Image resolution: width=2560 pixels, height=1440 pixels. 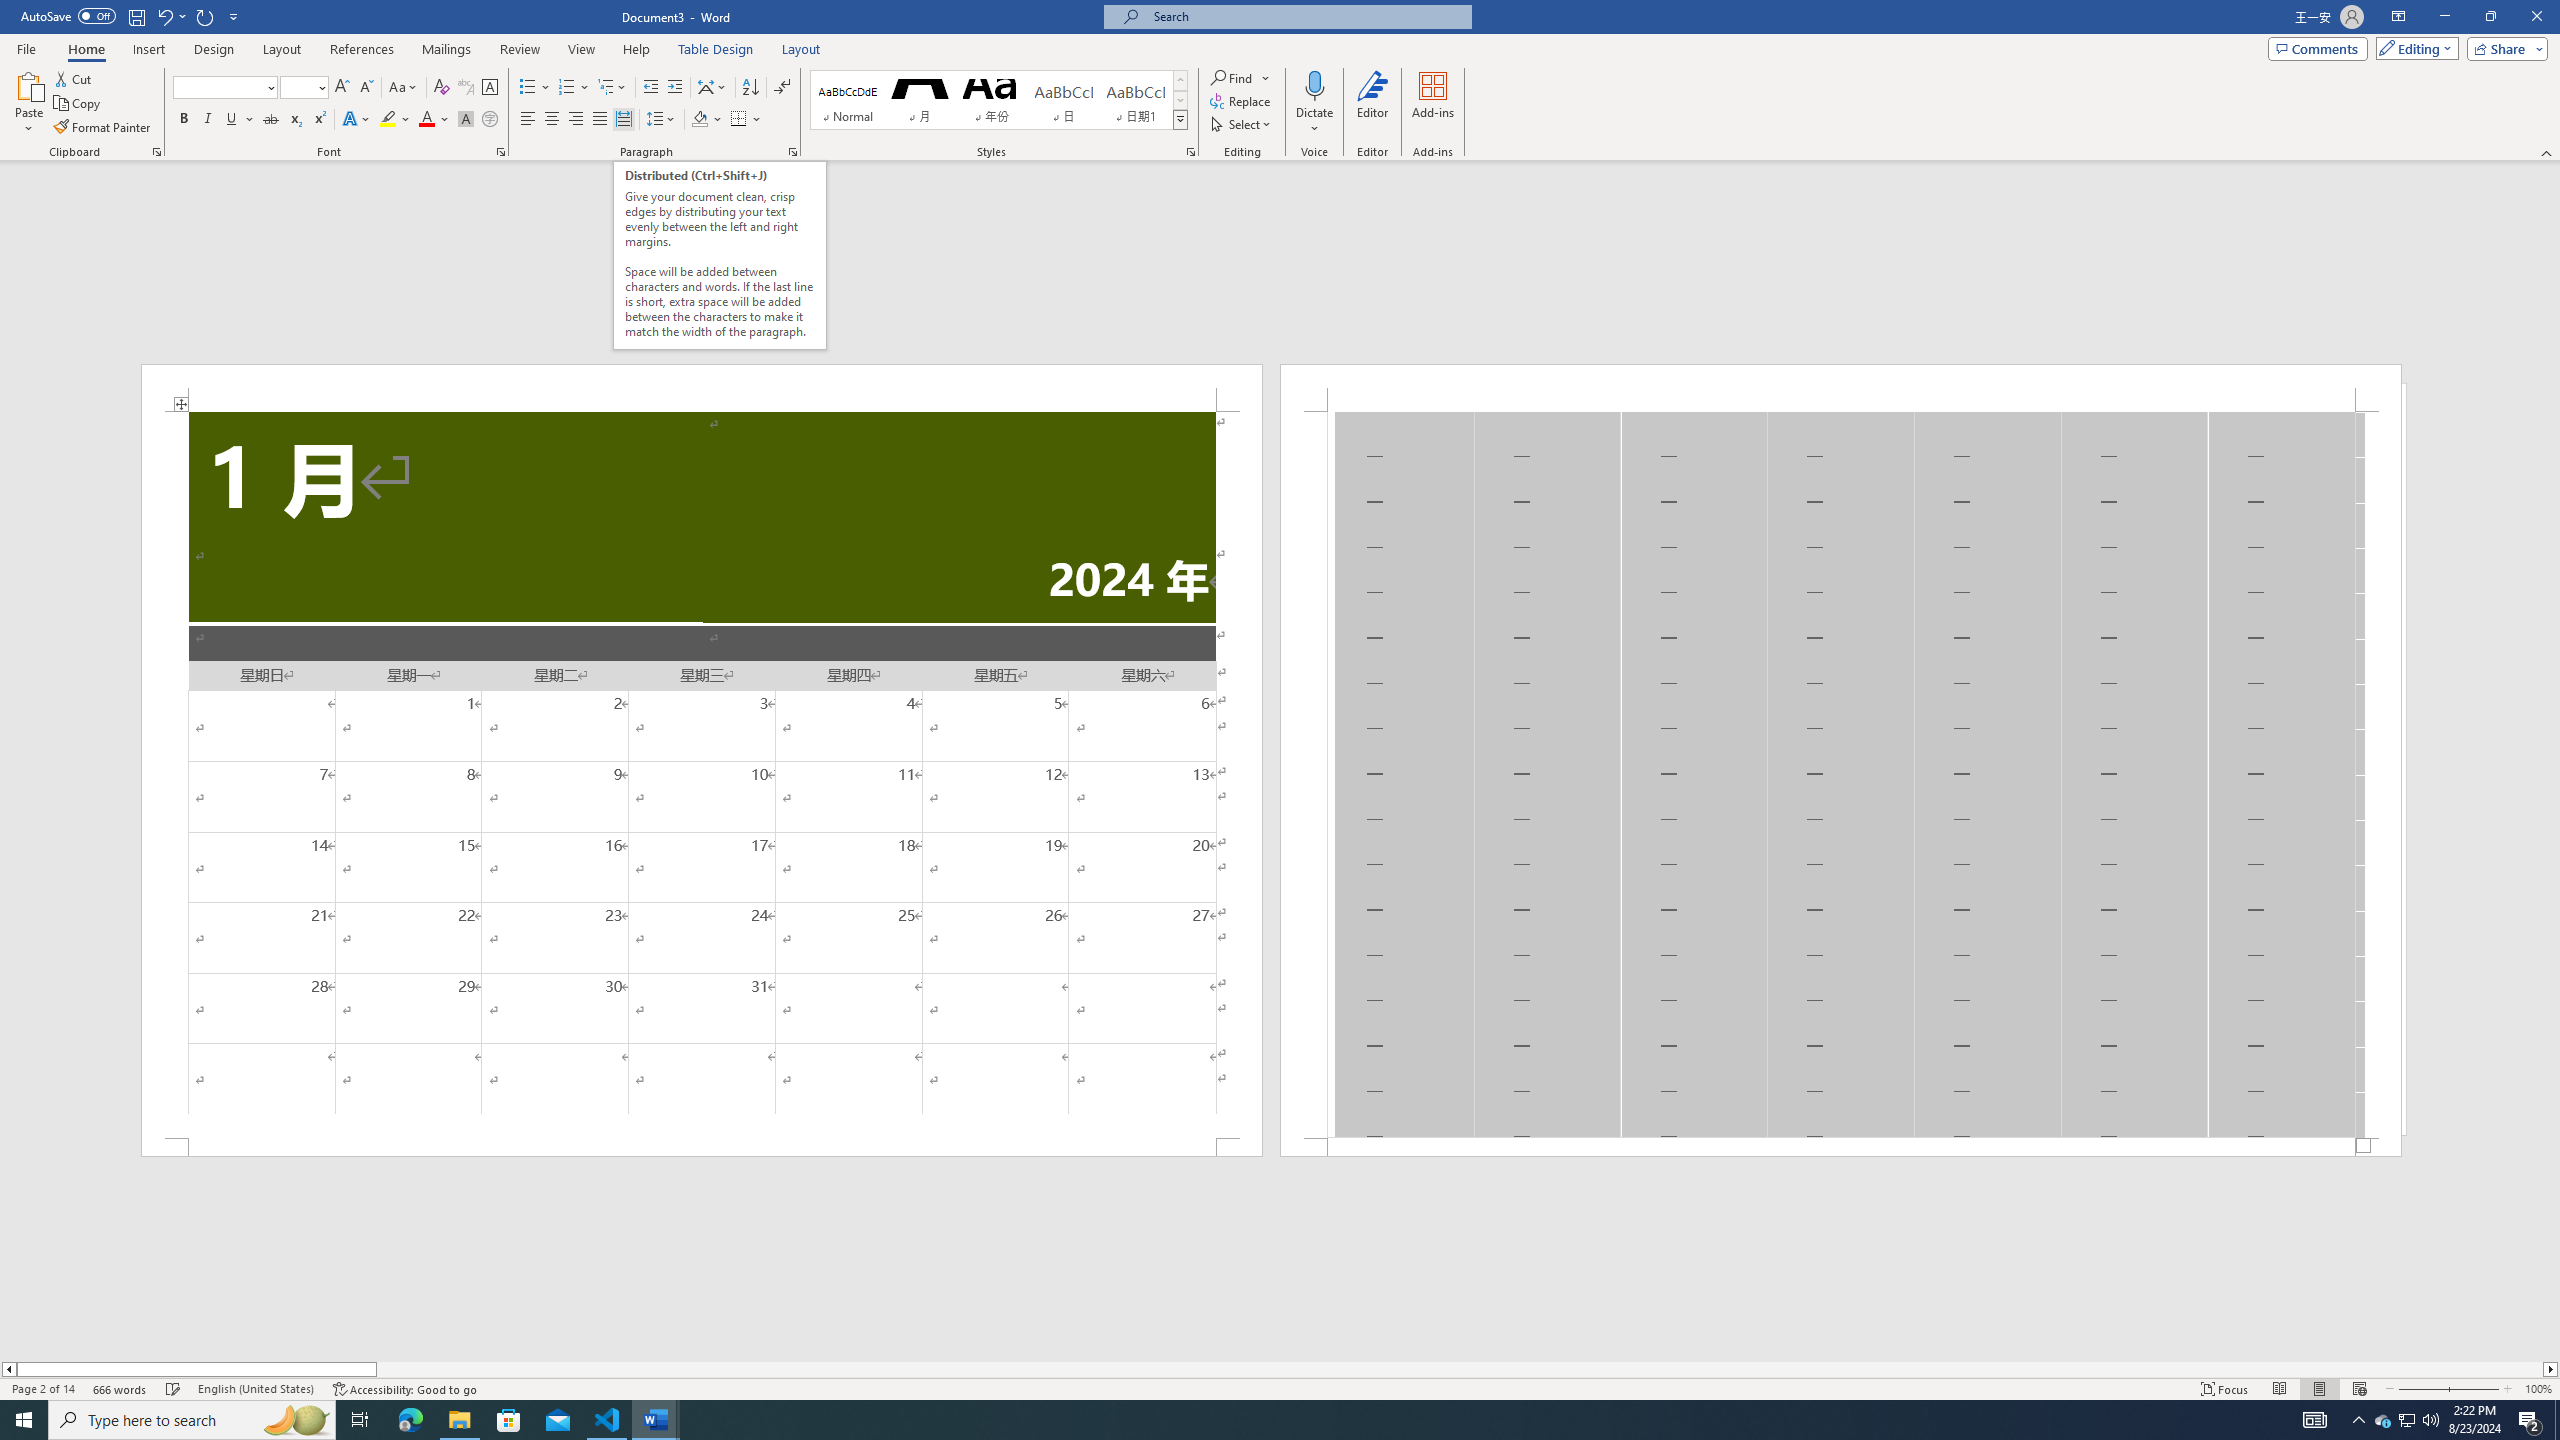 What do you see at coordinates (1306, 16) in the screenshot?
I see `Microsoft search` at bounding box center [1306, 16].